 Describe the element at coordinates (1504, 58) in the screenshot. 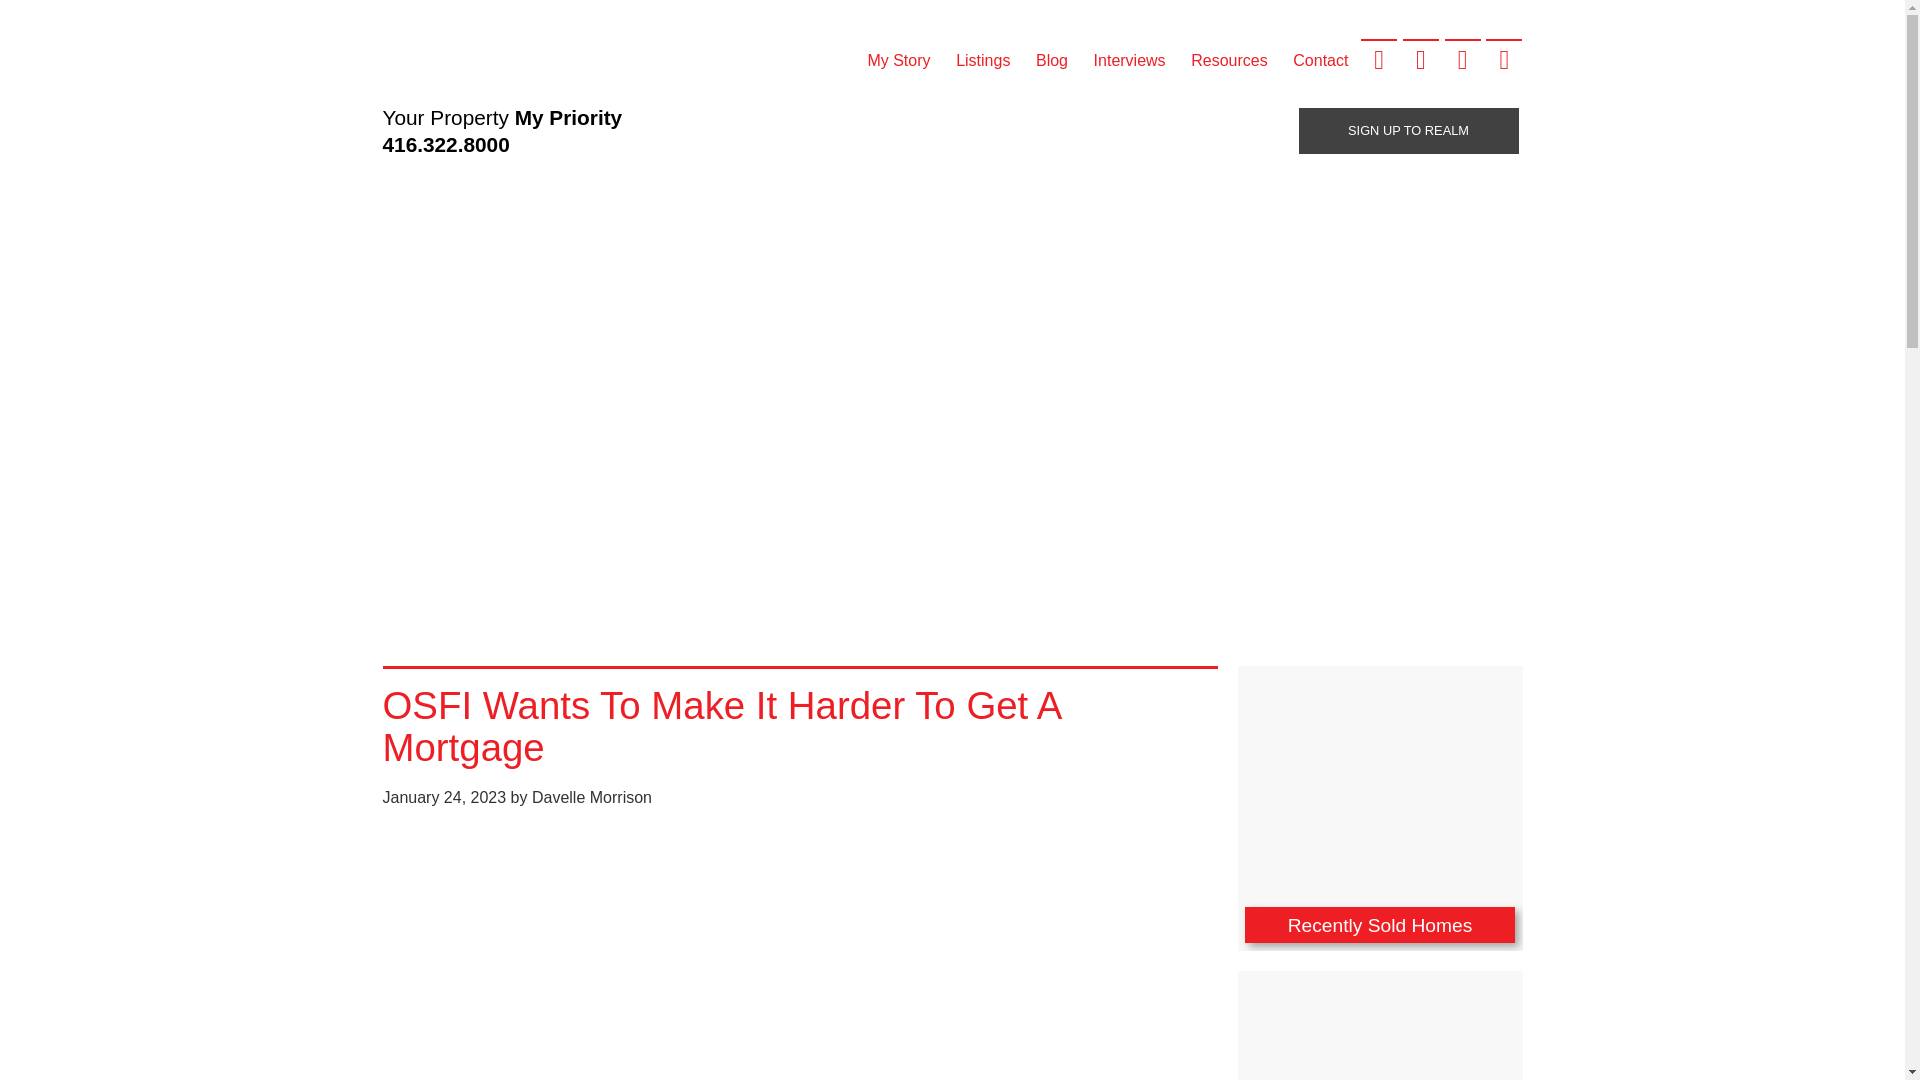

I see `Instagram` at that location.